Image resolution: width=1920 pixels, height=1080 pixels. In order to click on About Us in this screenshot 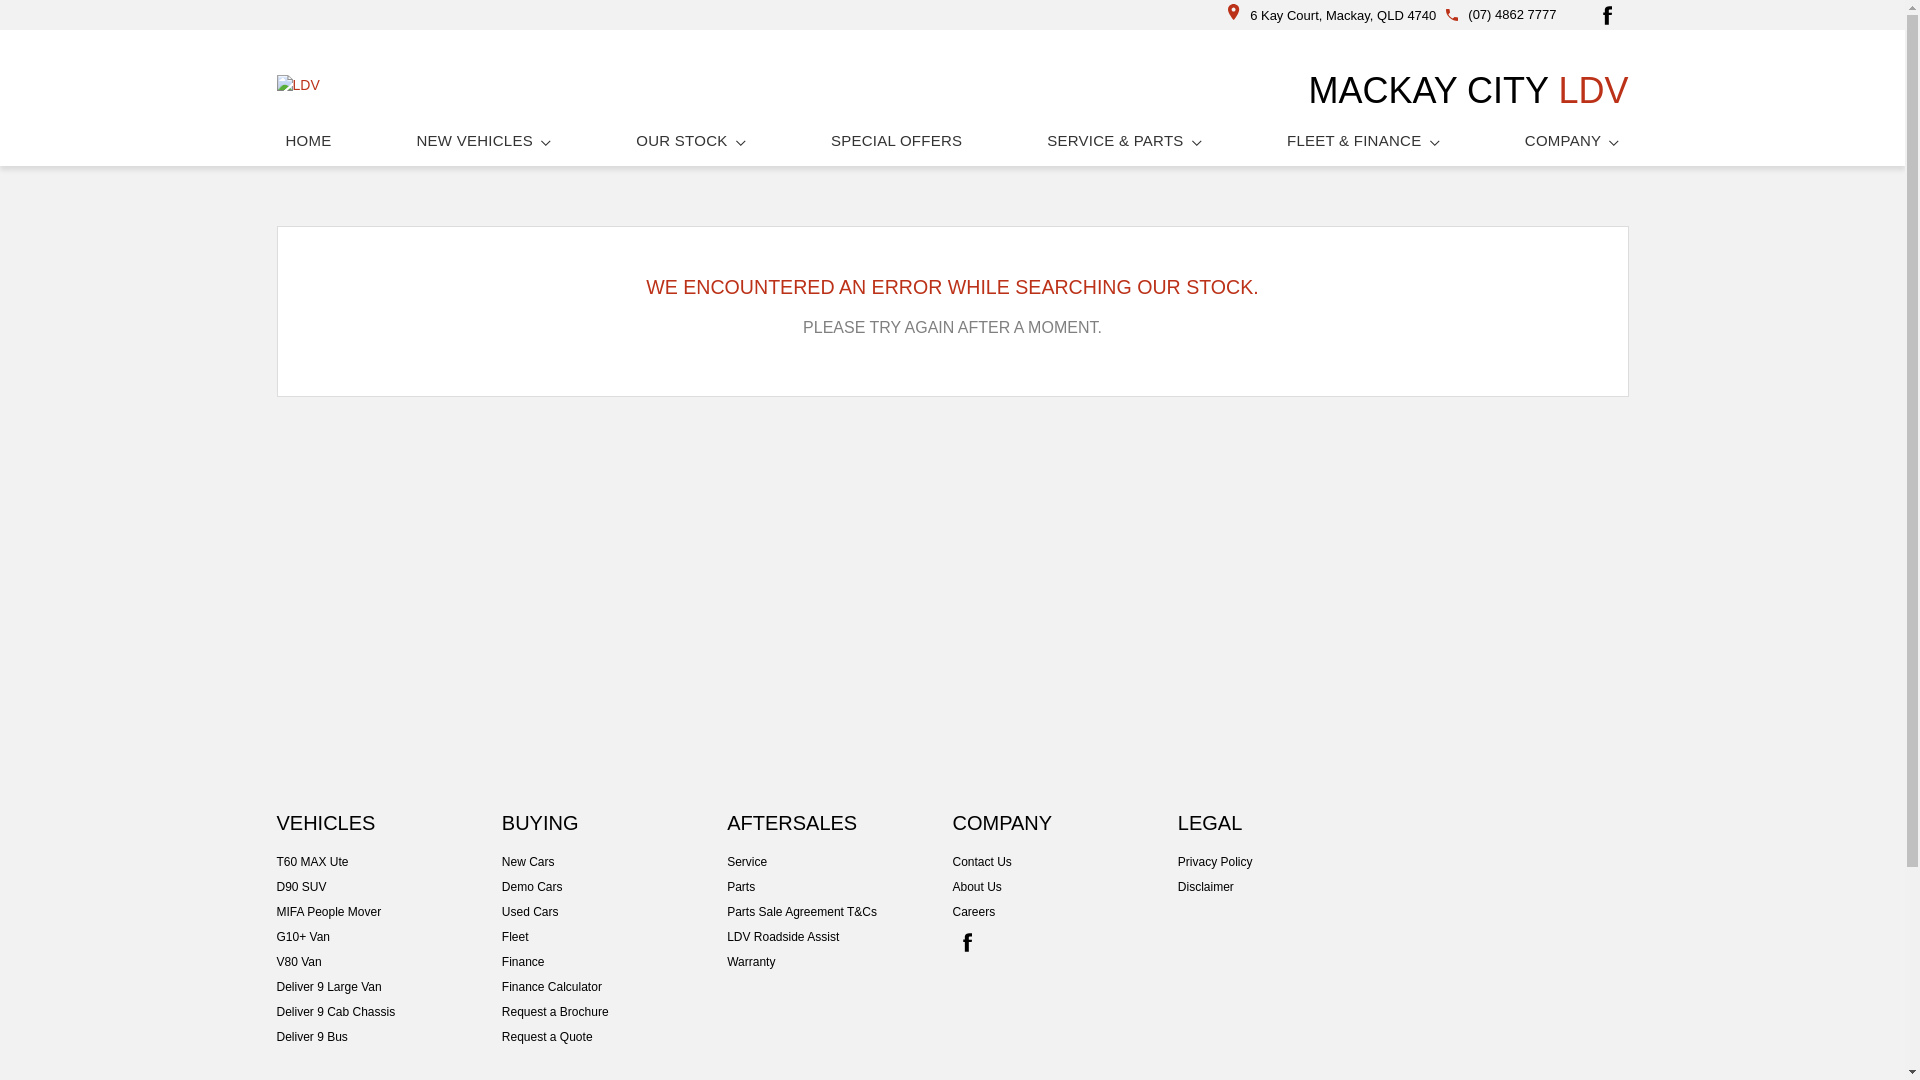, I will do `click(1064, 887)`.